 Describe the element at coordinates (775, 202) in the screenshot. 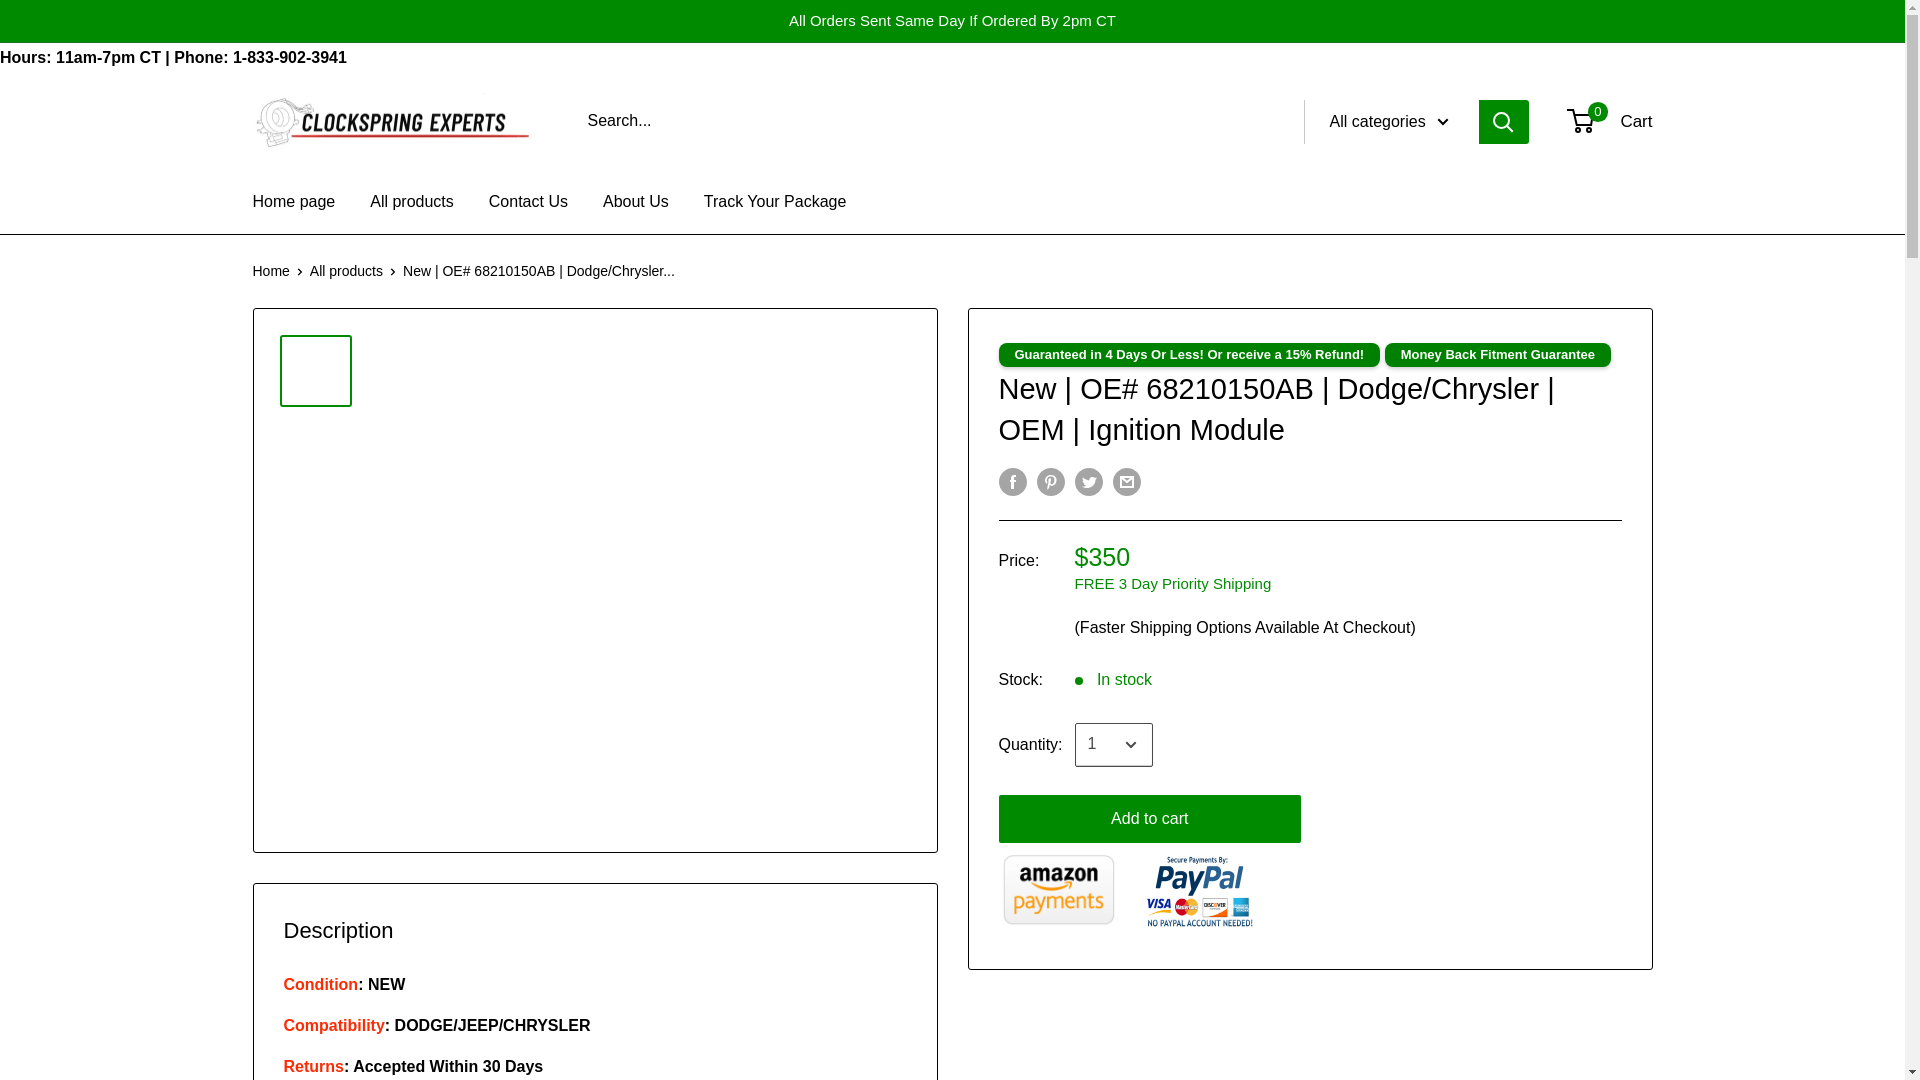

I see `Track Your Package` at that location.